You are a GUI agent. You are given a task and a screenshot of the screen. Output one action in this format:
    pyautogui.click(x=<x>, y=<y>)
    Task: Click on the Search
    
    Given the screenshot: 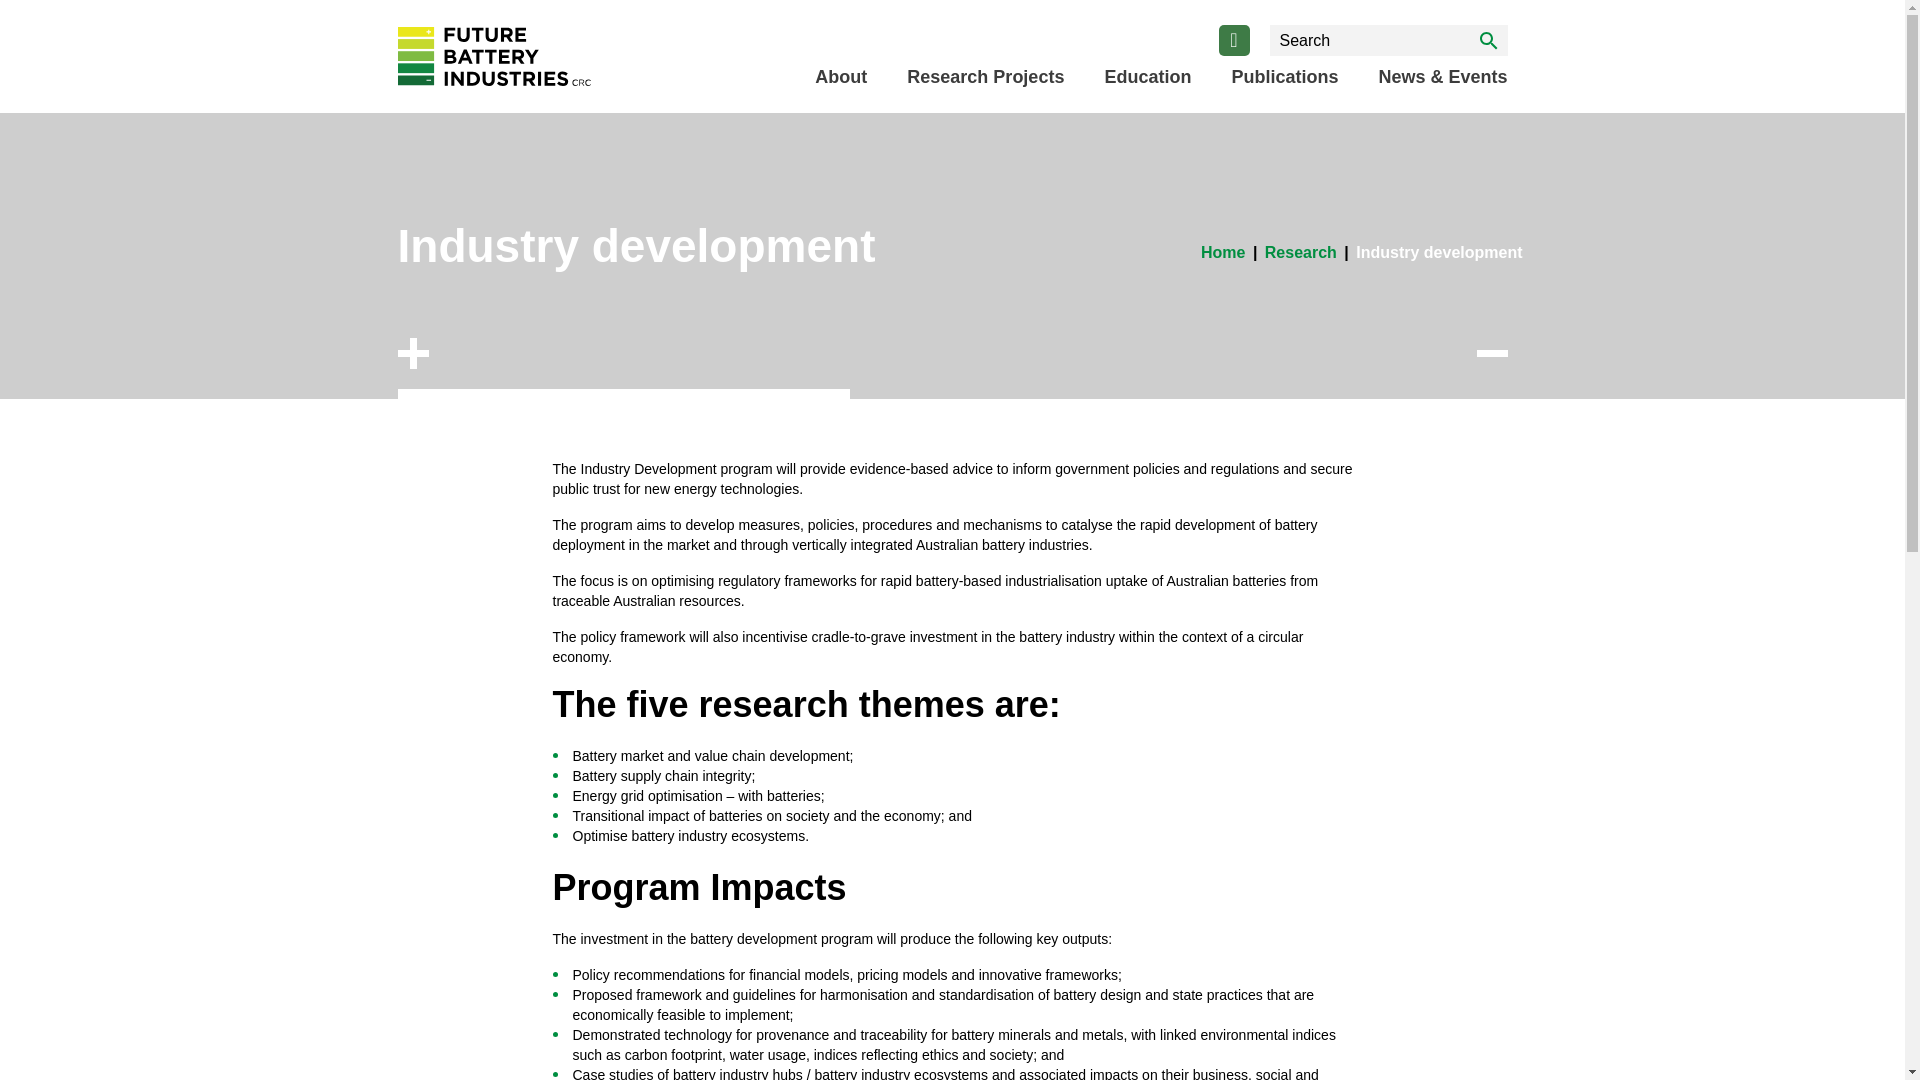 What is the action you would take?
    pyautogui.click(x=1488, y=40)
    